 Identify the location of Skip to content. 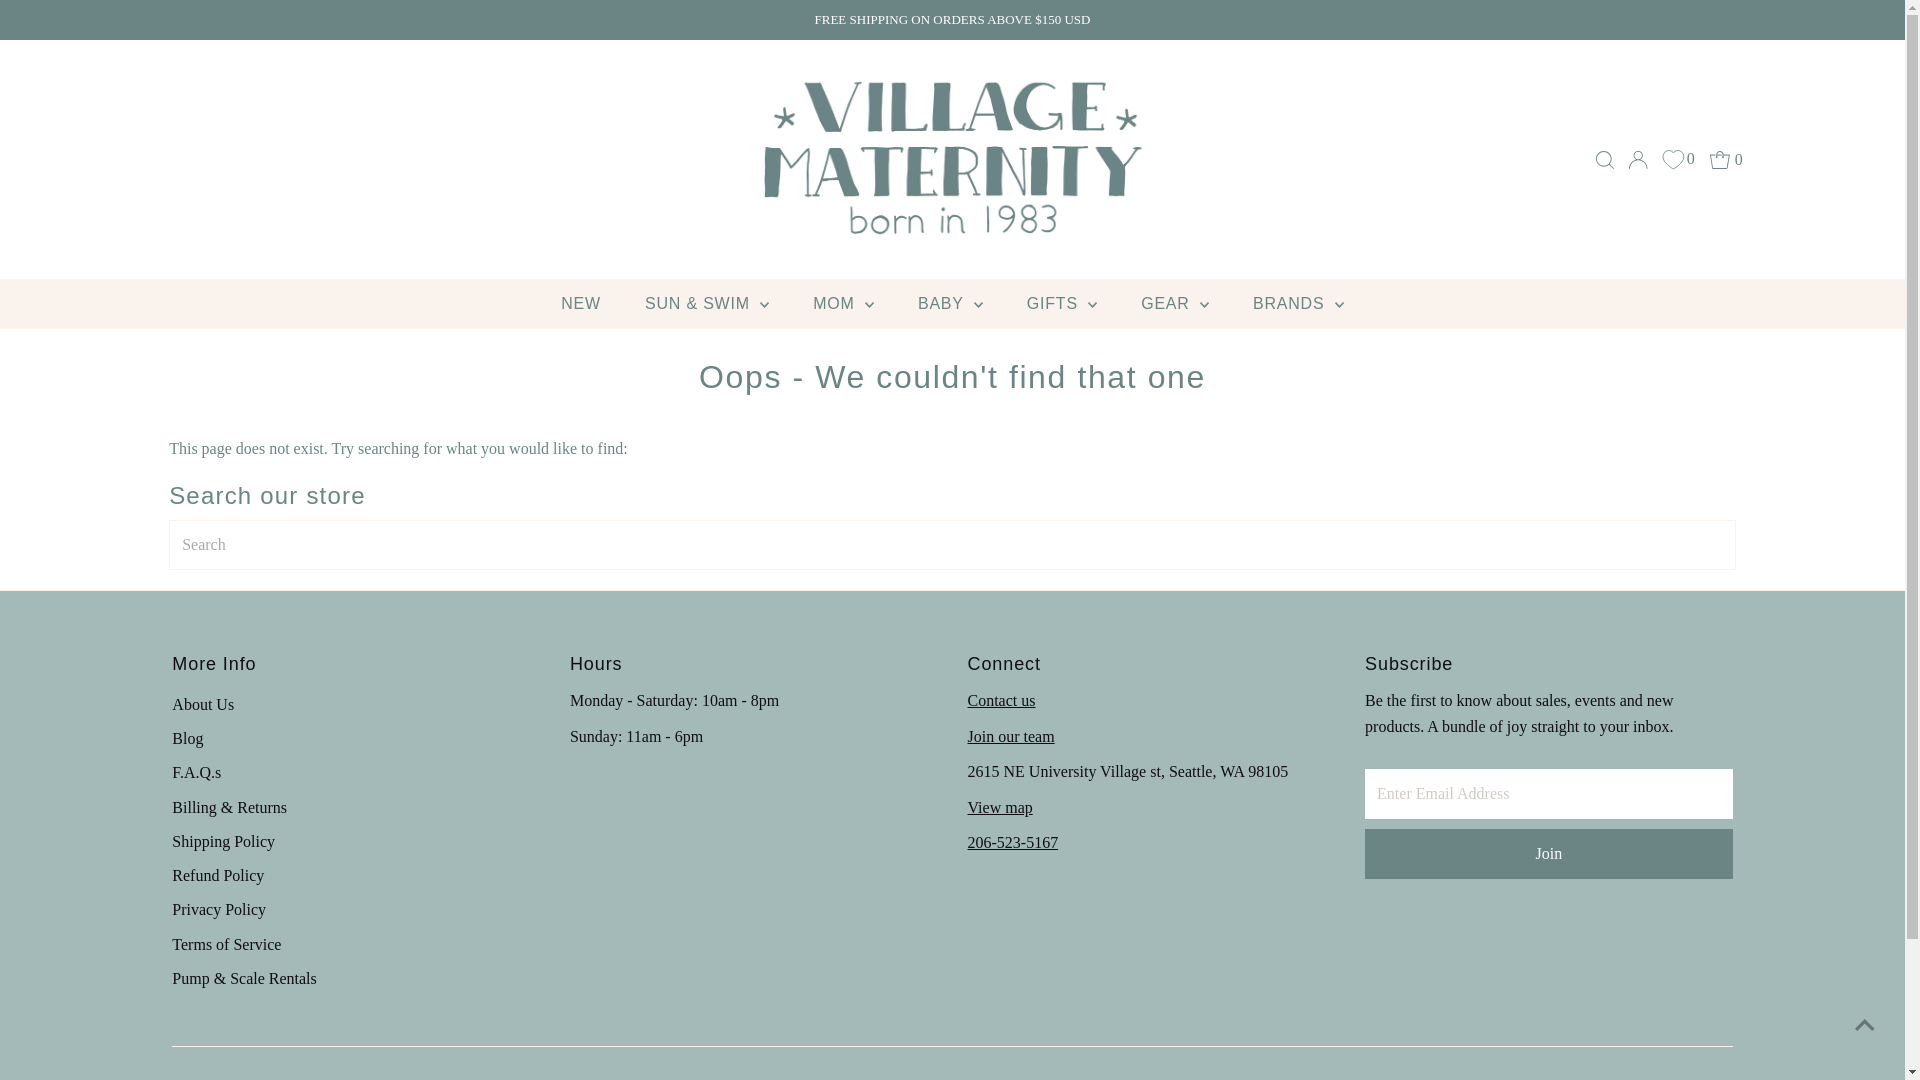
(68, 24).